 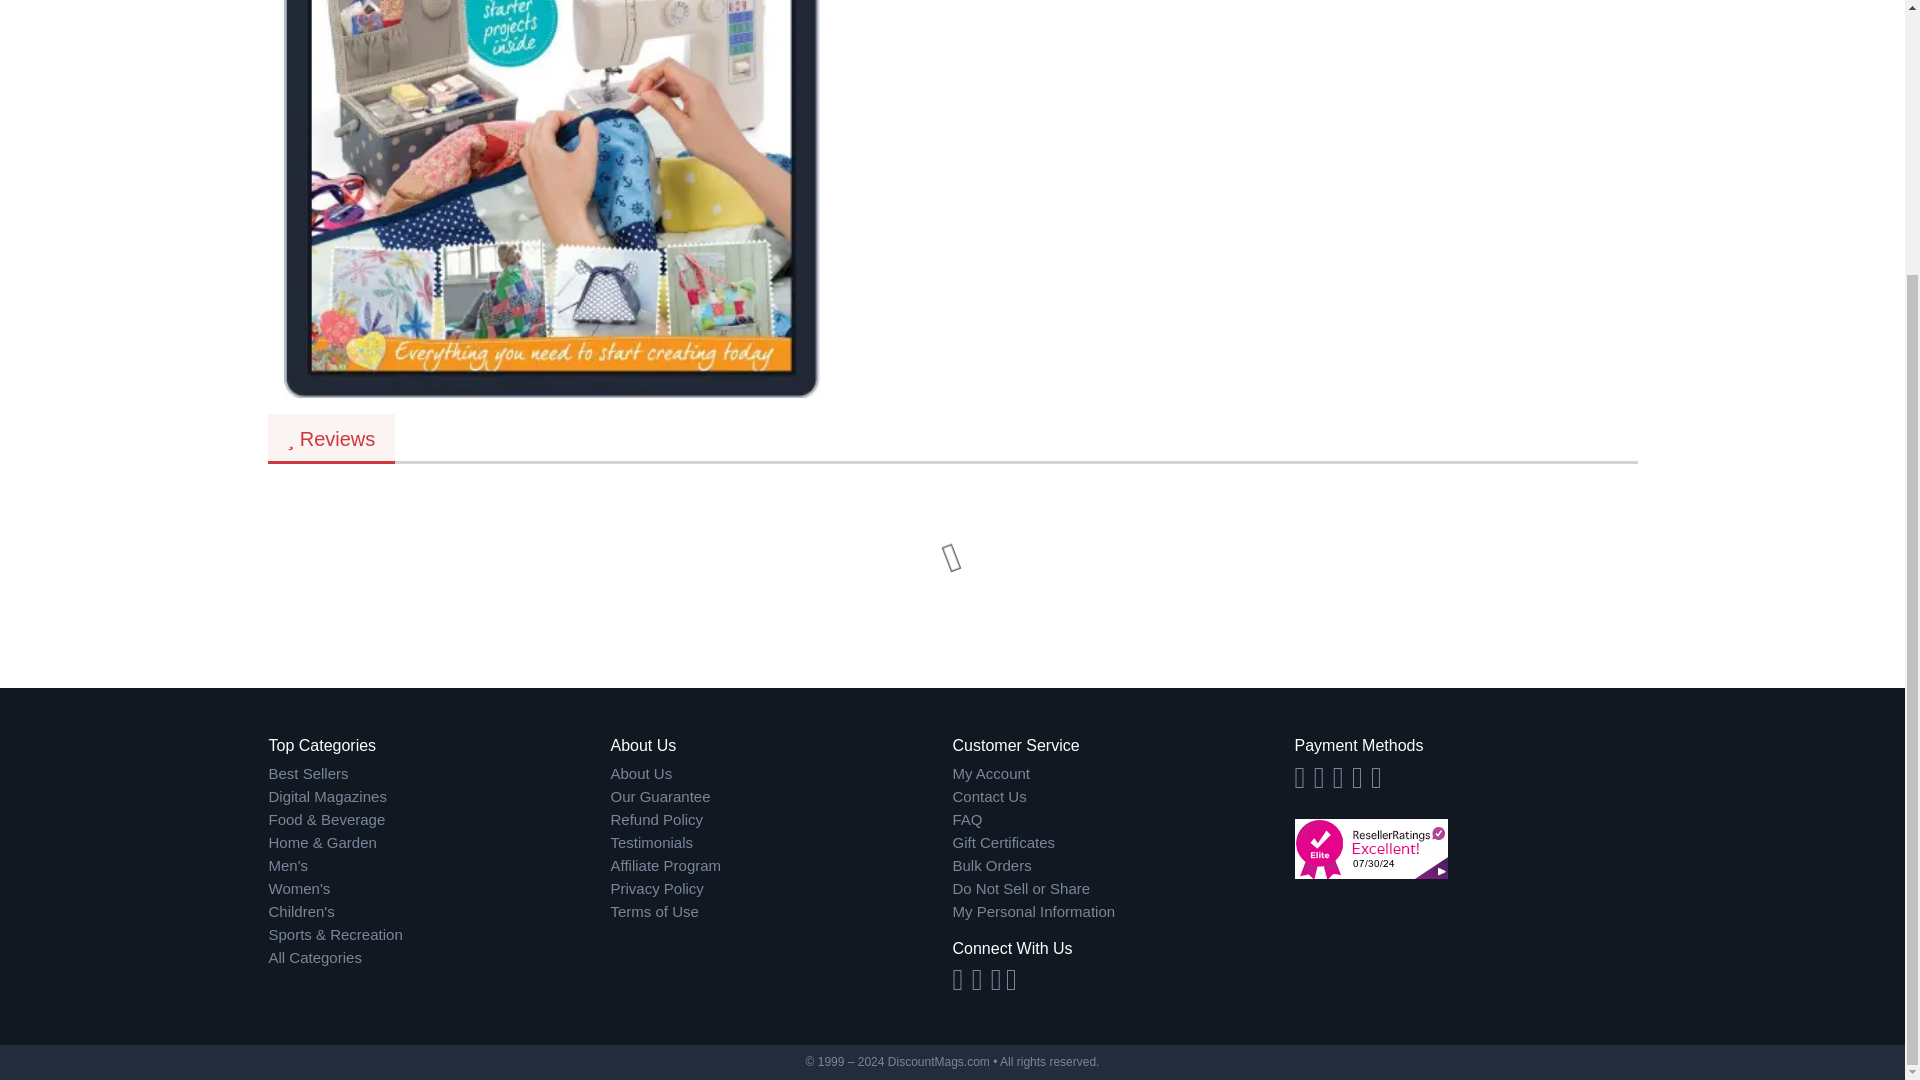 What do you see at coordinates (781, 866) in the screenshot?
I see `Children's` at bounding box center [781, 866].